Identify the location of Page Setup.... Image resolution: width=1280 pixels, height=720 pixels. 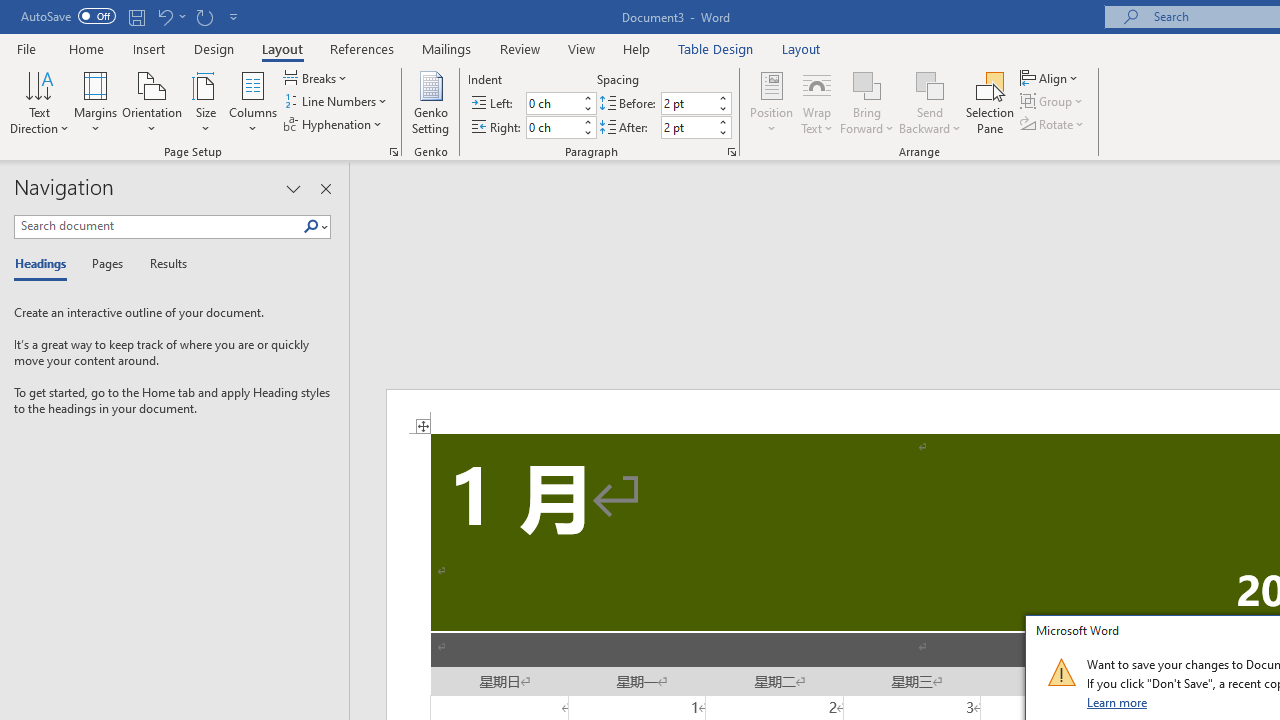
(394, 152).